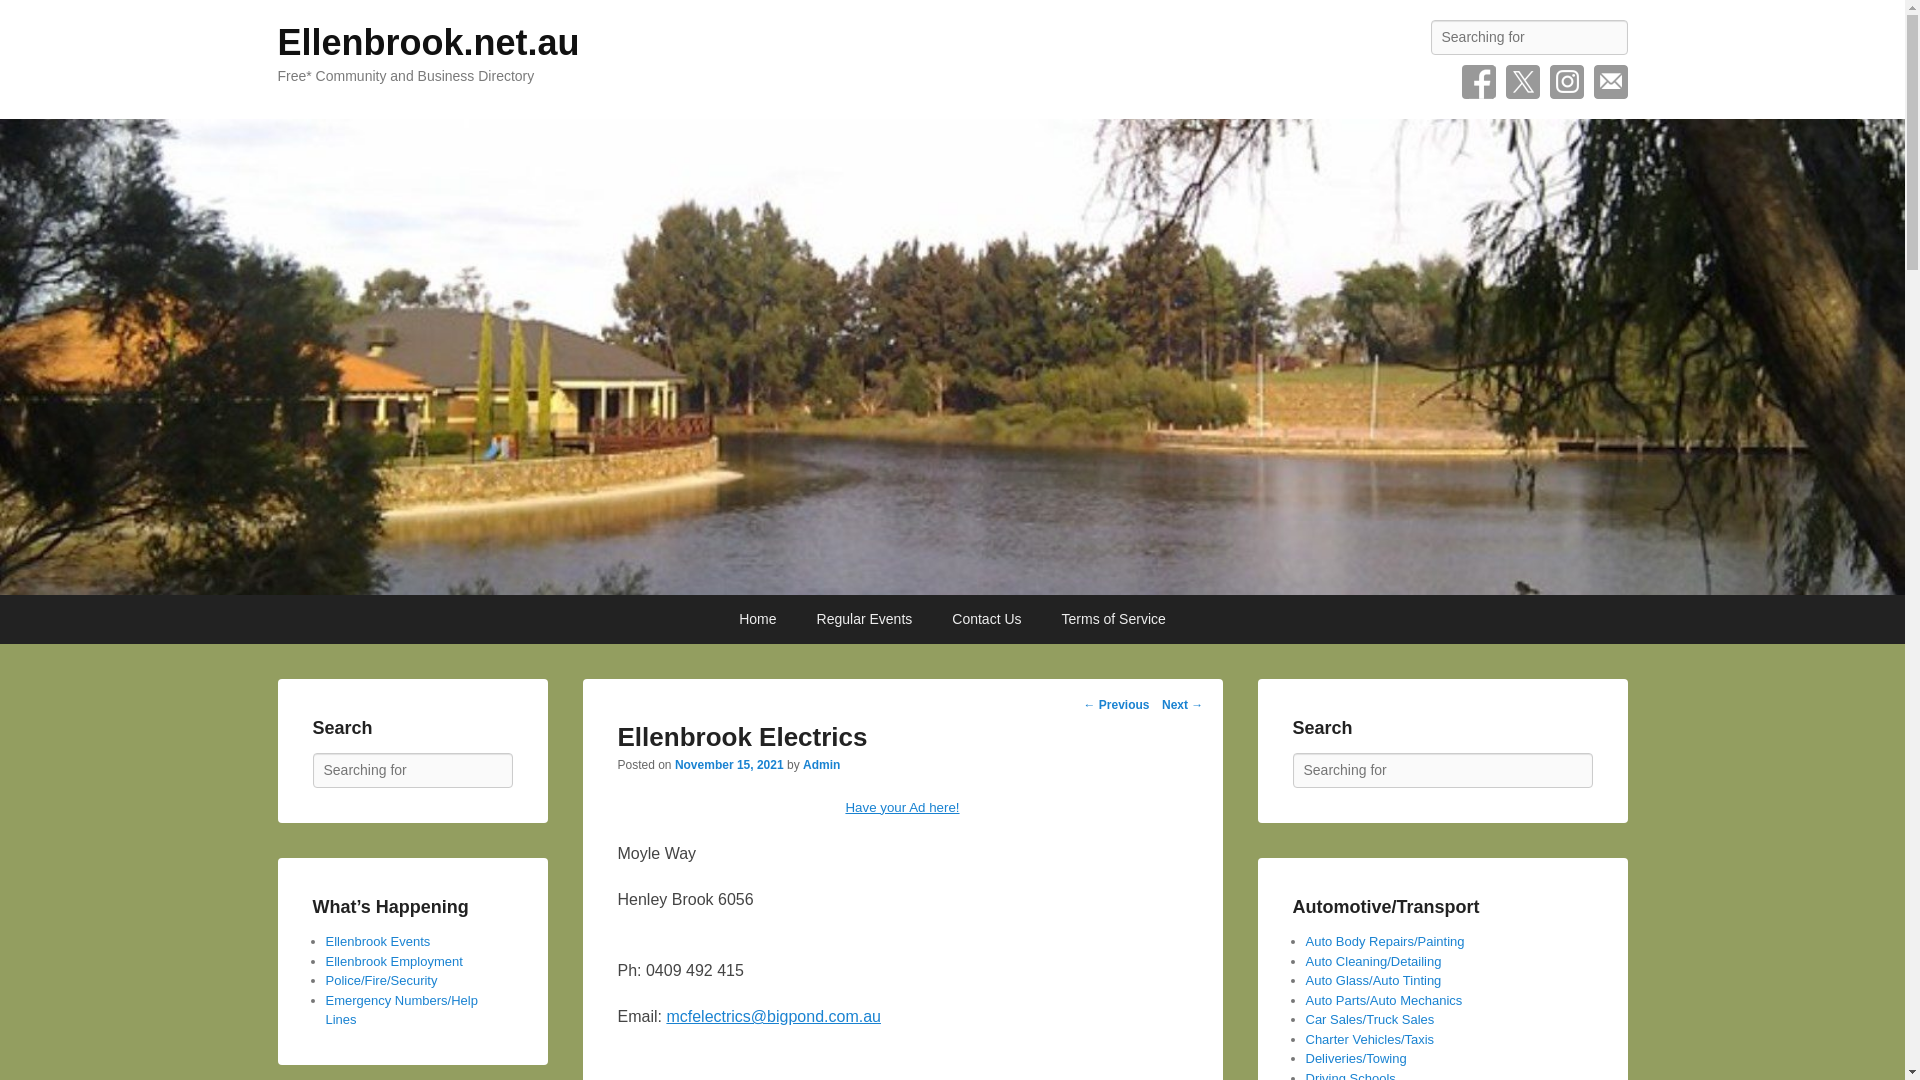 The image size is (1920, 1080). Describe the element at coordinates (1610, 82) in the screenshot. I see `Email` at that location.